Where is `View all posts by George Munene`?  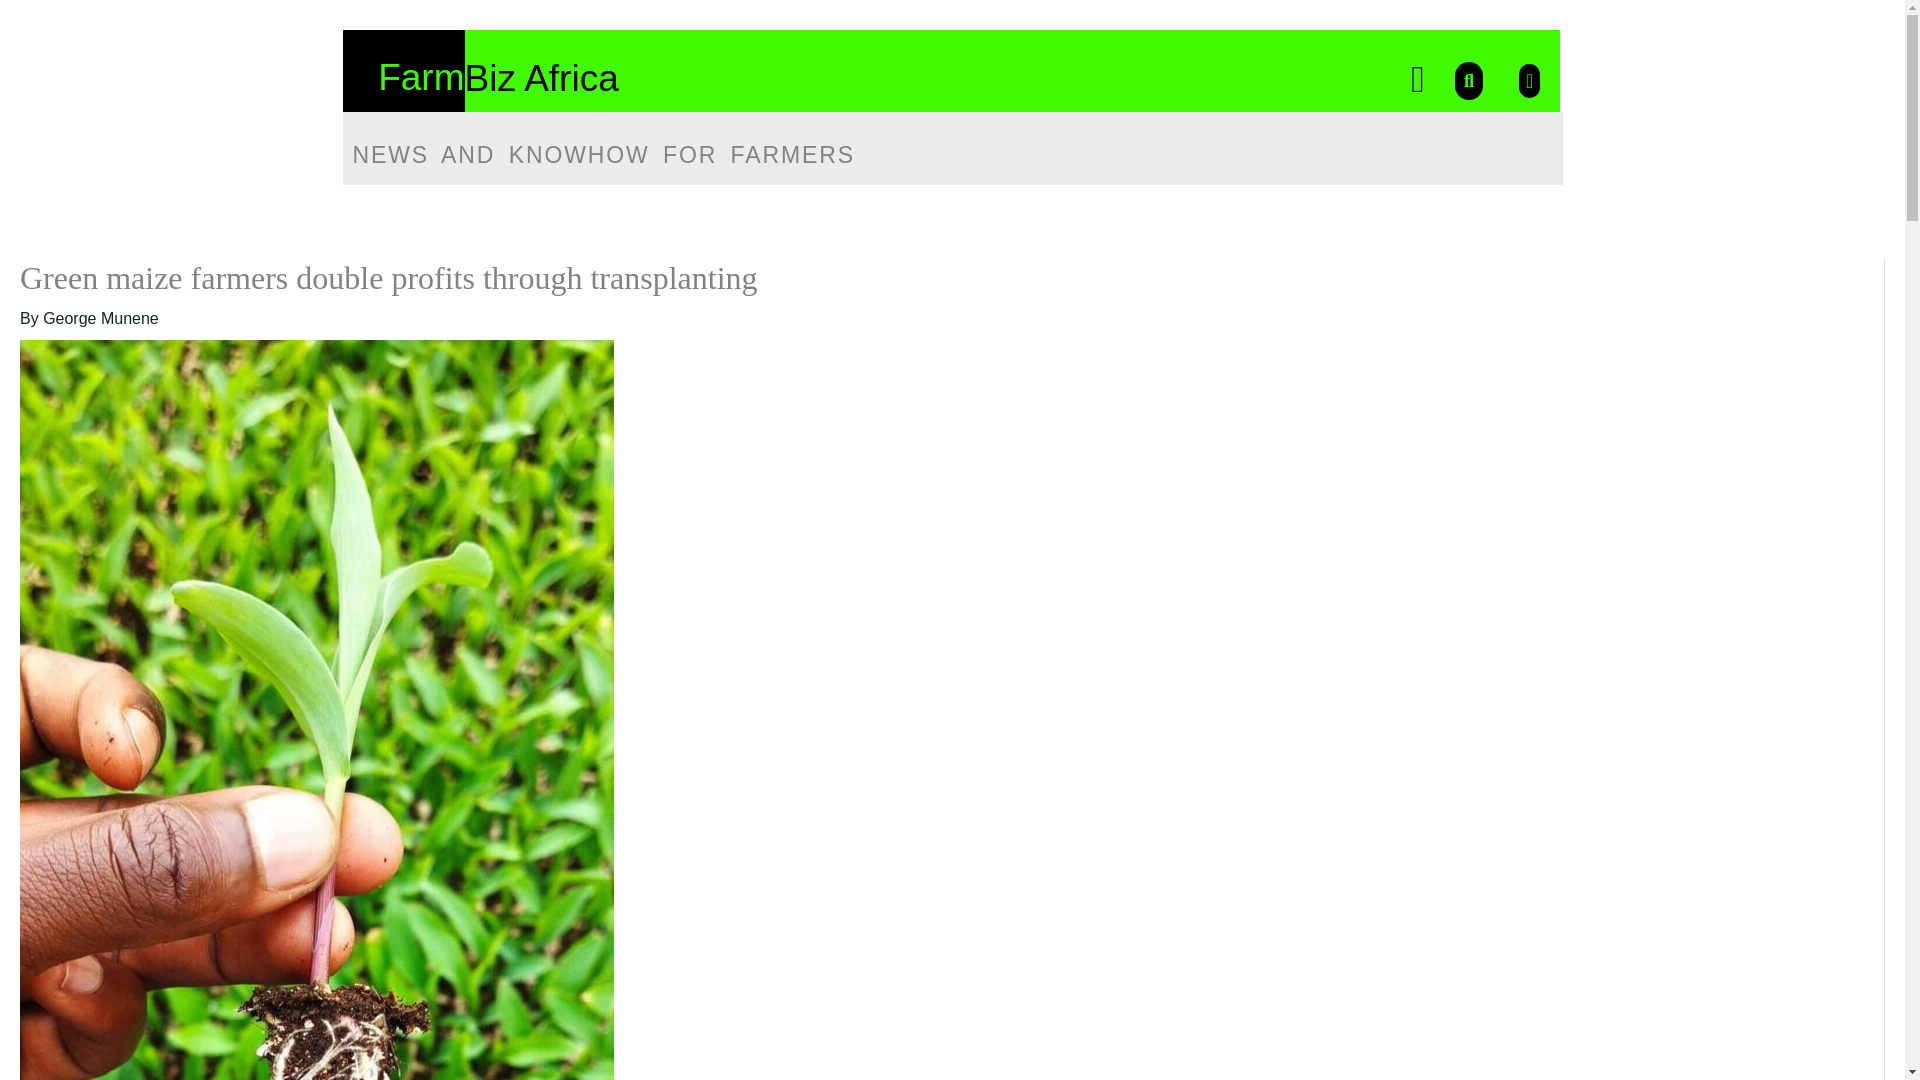 View all posts by George Munene is located at coordinates (100, 318).